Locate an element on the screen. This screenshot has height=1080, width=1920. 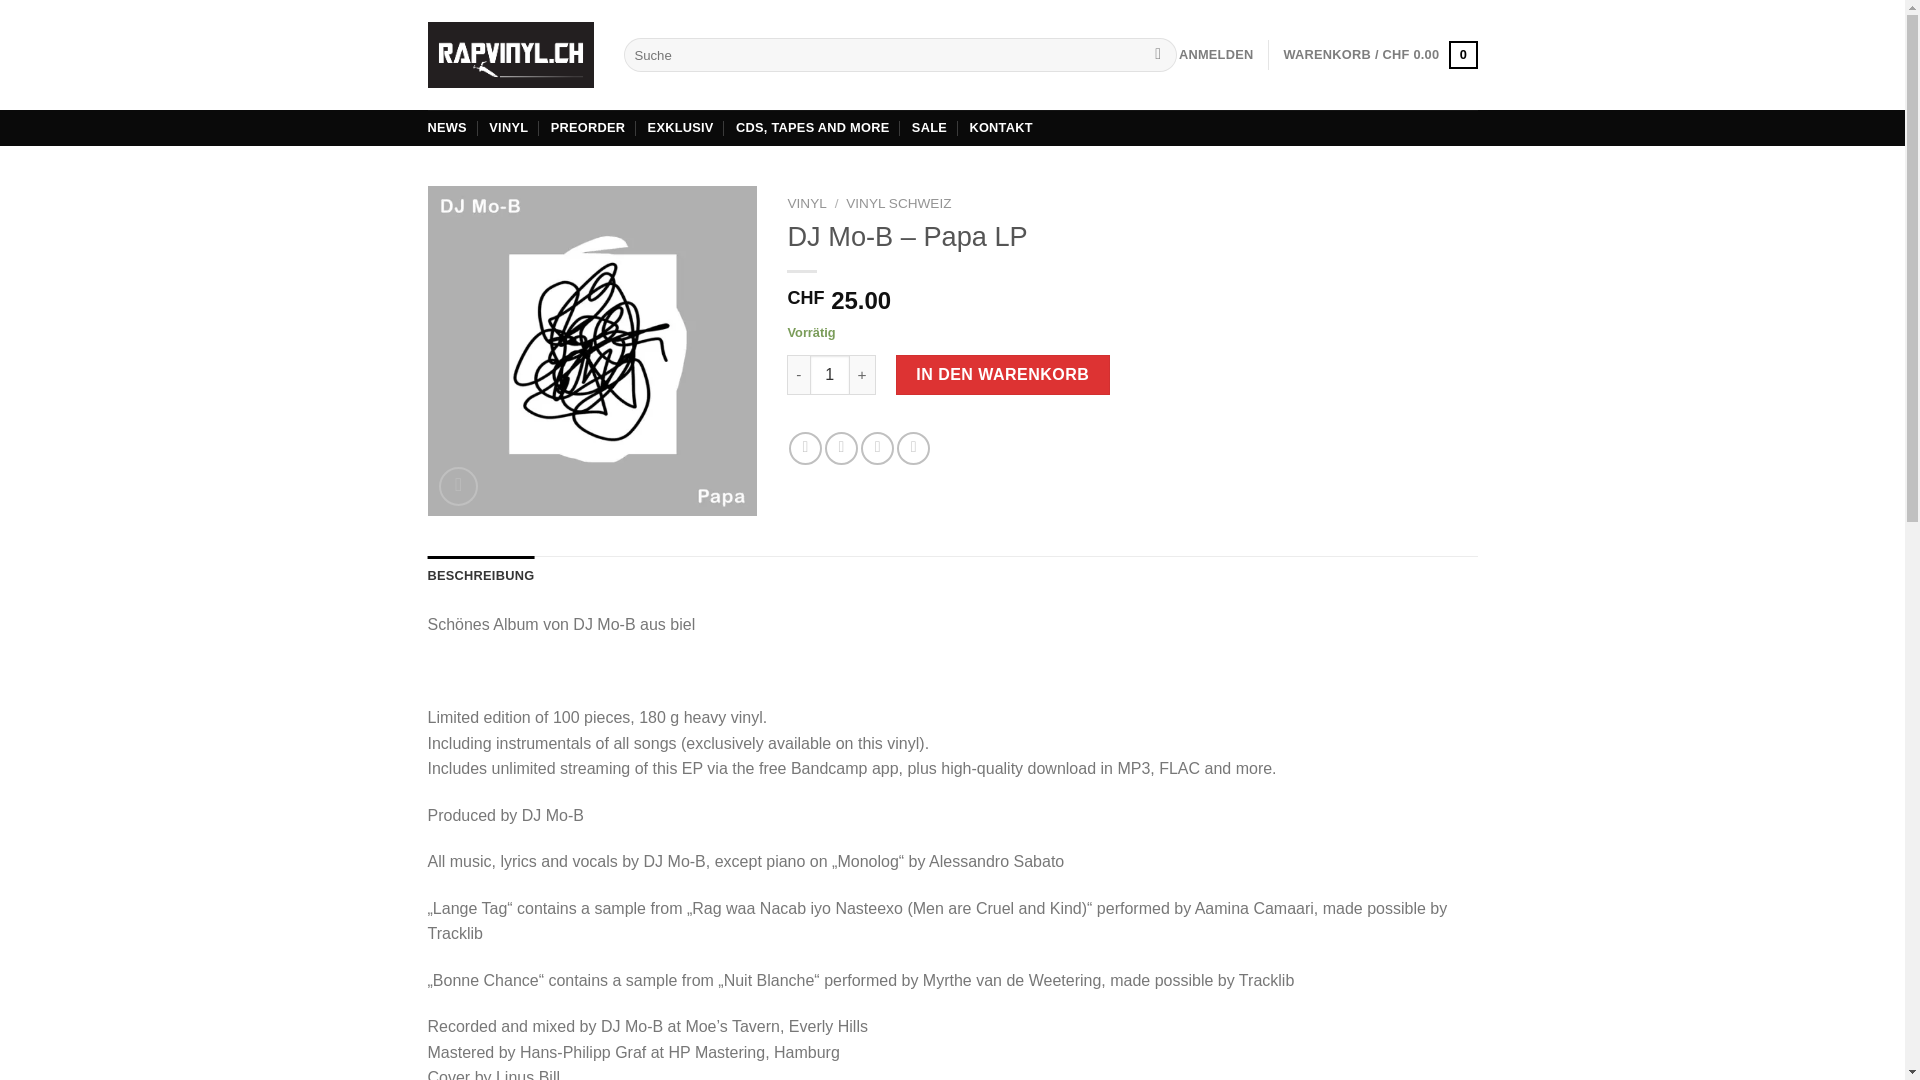
EXKLUSIV is located at coordinates (681, 128).